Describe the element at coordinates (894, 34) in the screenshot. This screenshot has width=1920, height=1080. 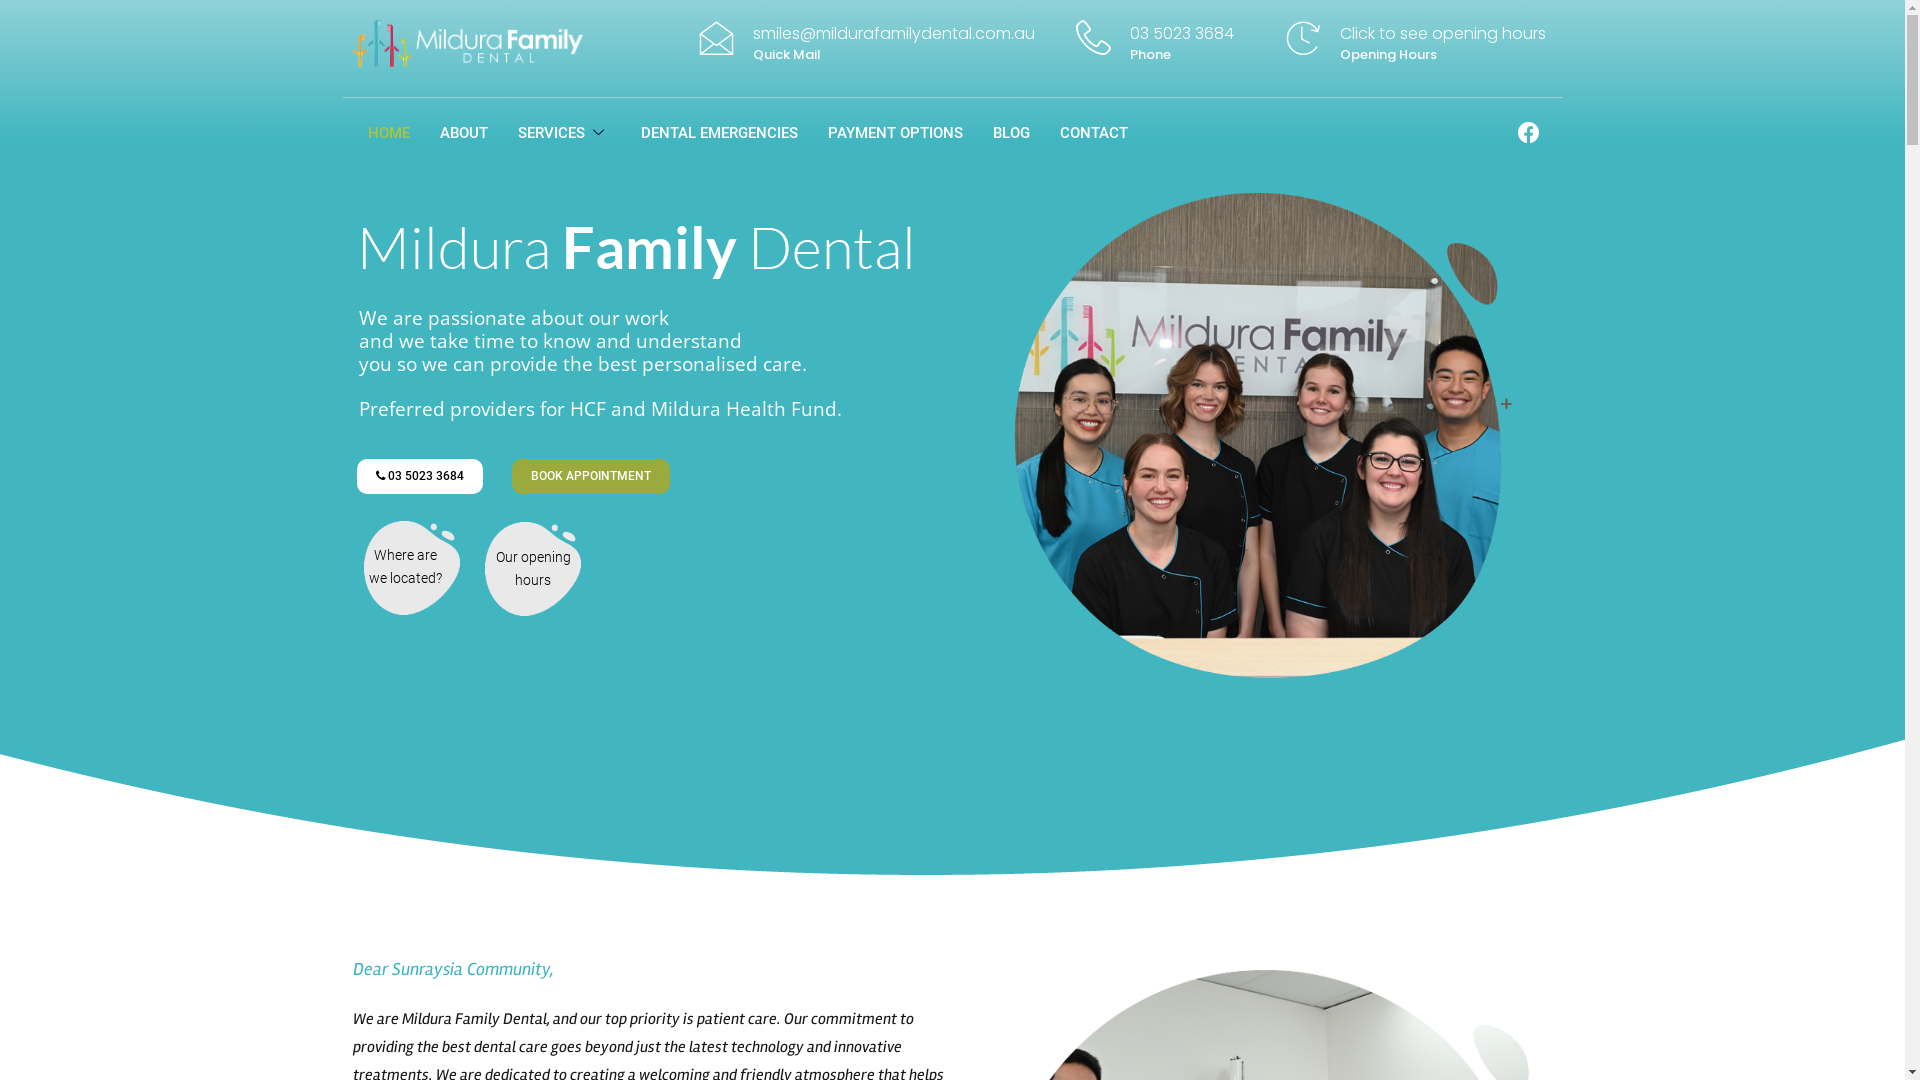
I see `smiles@mildurafamilydental.com.au` at that location.